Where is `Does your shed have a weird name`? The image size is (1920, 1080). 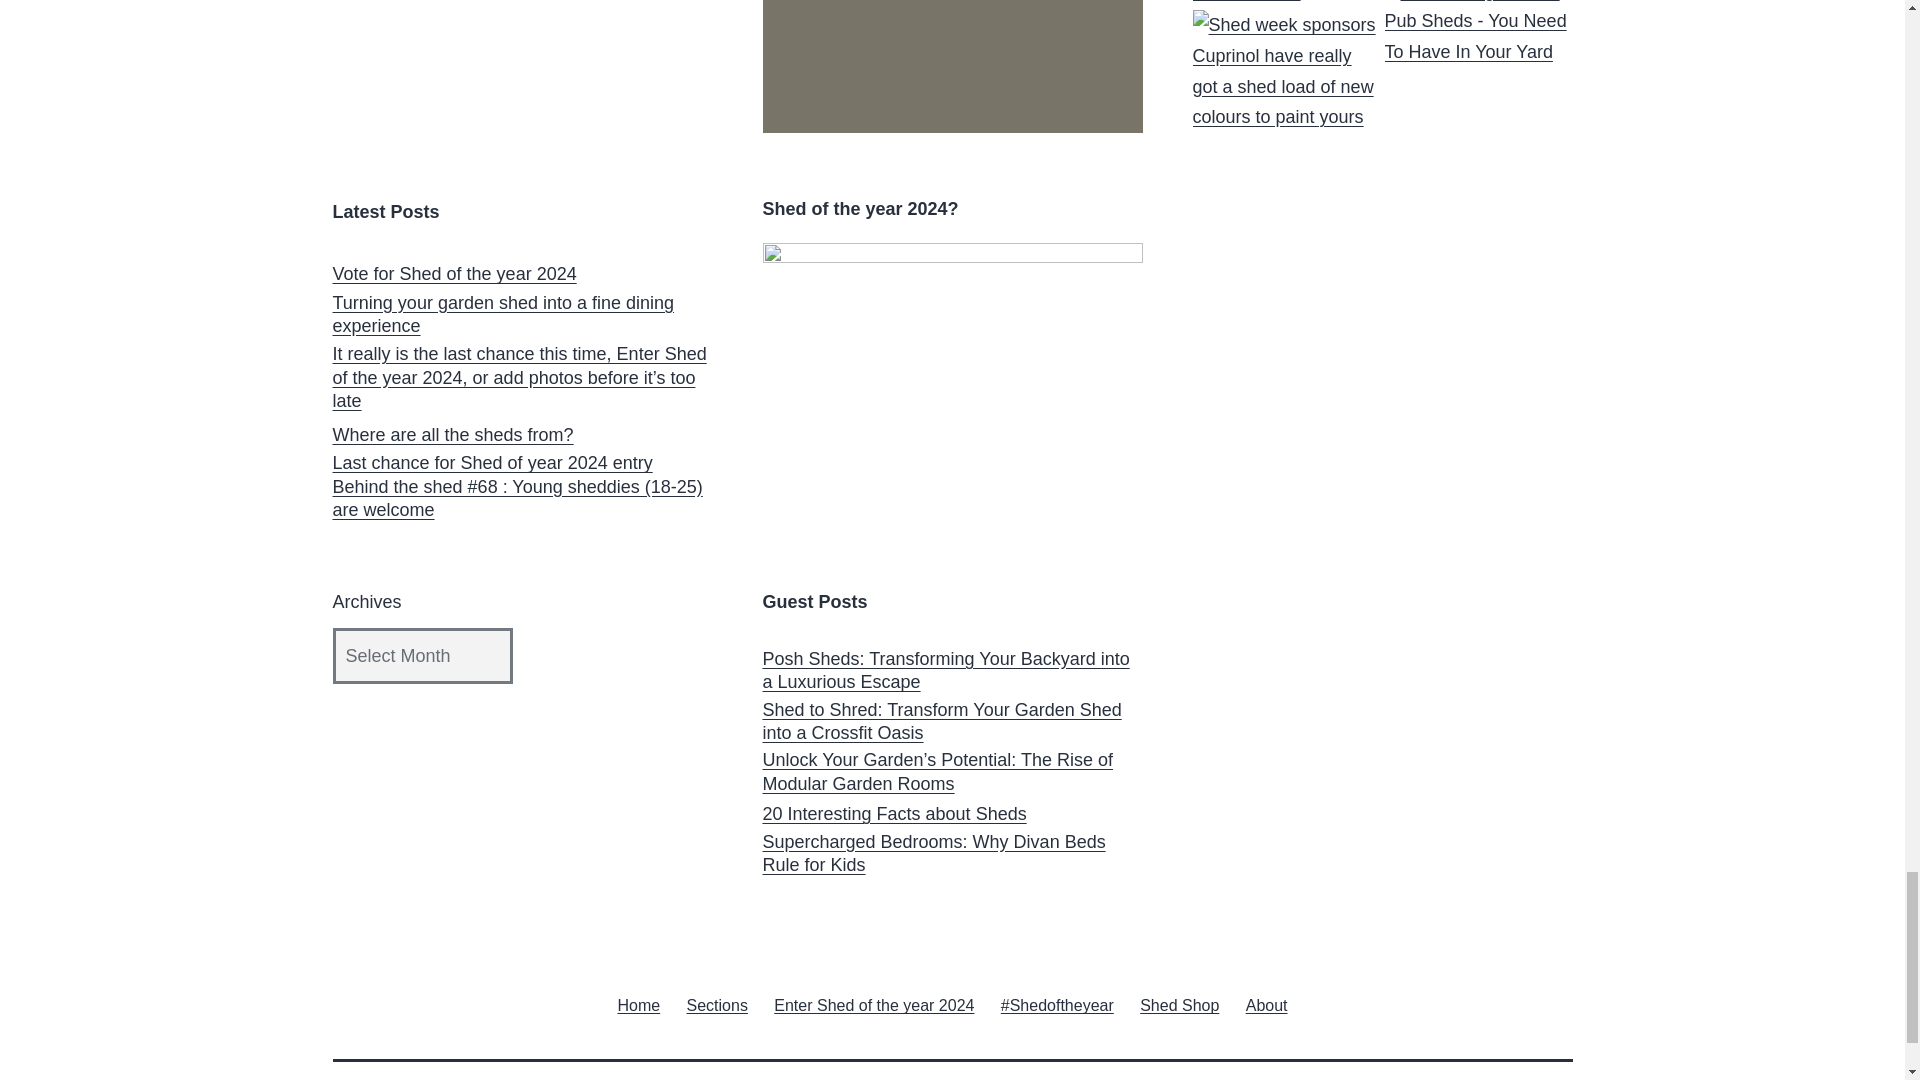
Does your shed have a weird name is located at coordinates (1286, 3).